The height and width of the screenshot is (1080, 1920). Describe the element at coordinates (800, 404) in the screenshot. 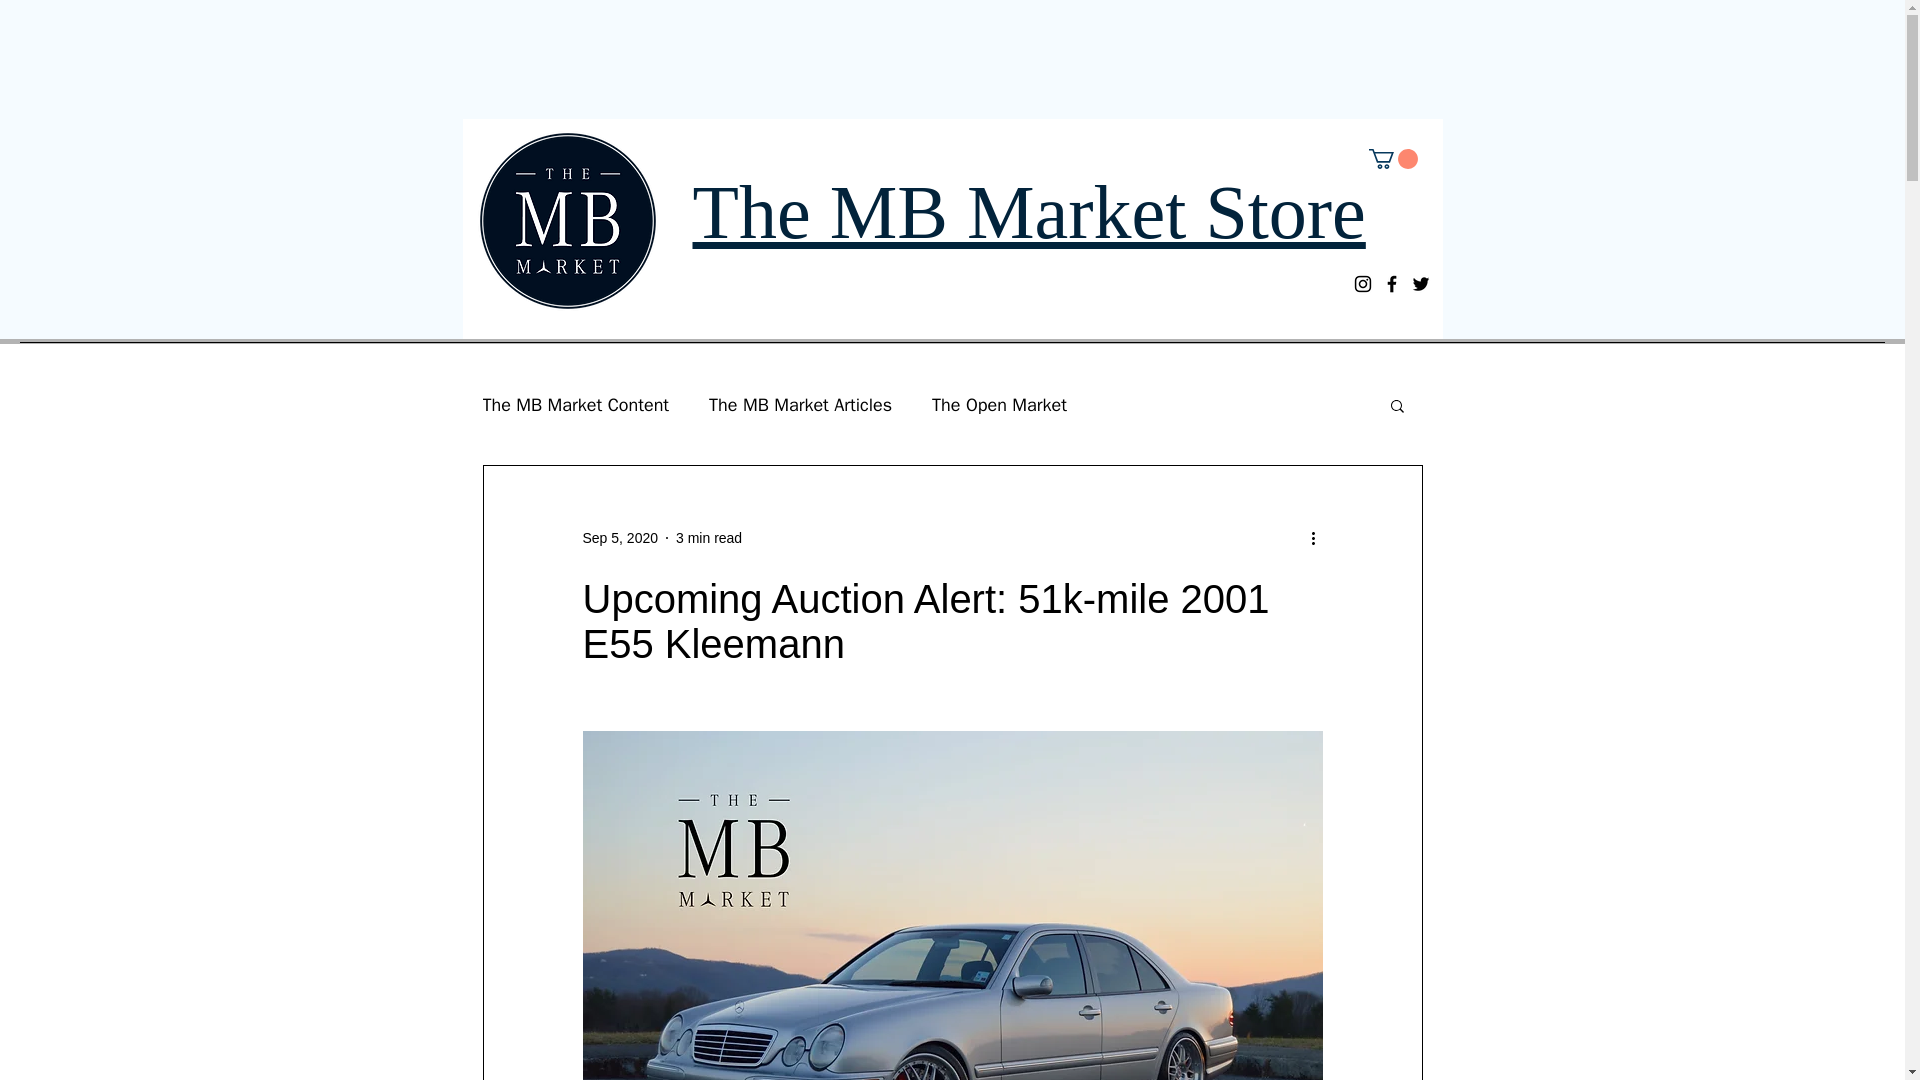

I see `The MB Market Articles` at that location.